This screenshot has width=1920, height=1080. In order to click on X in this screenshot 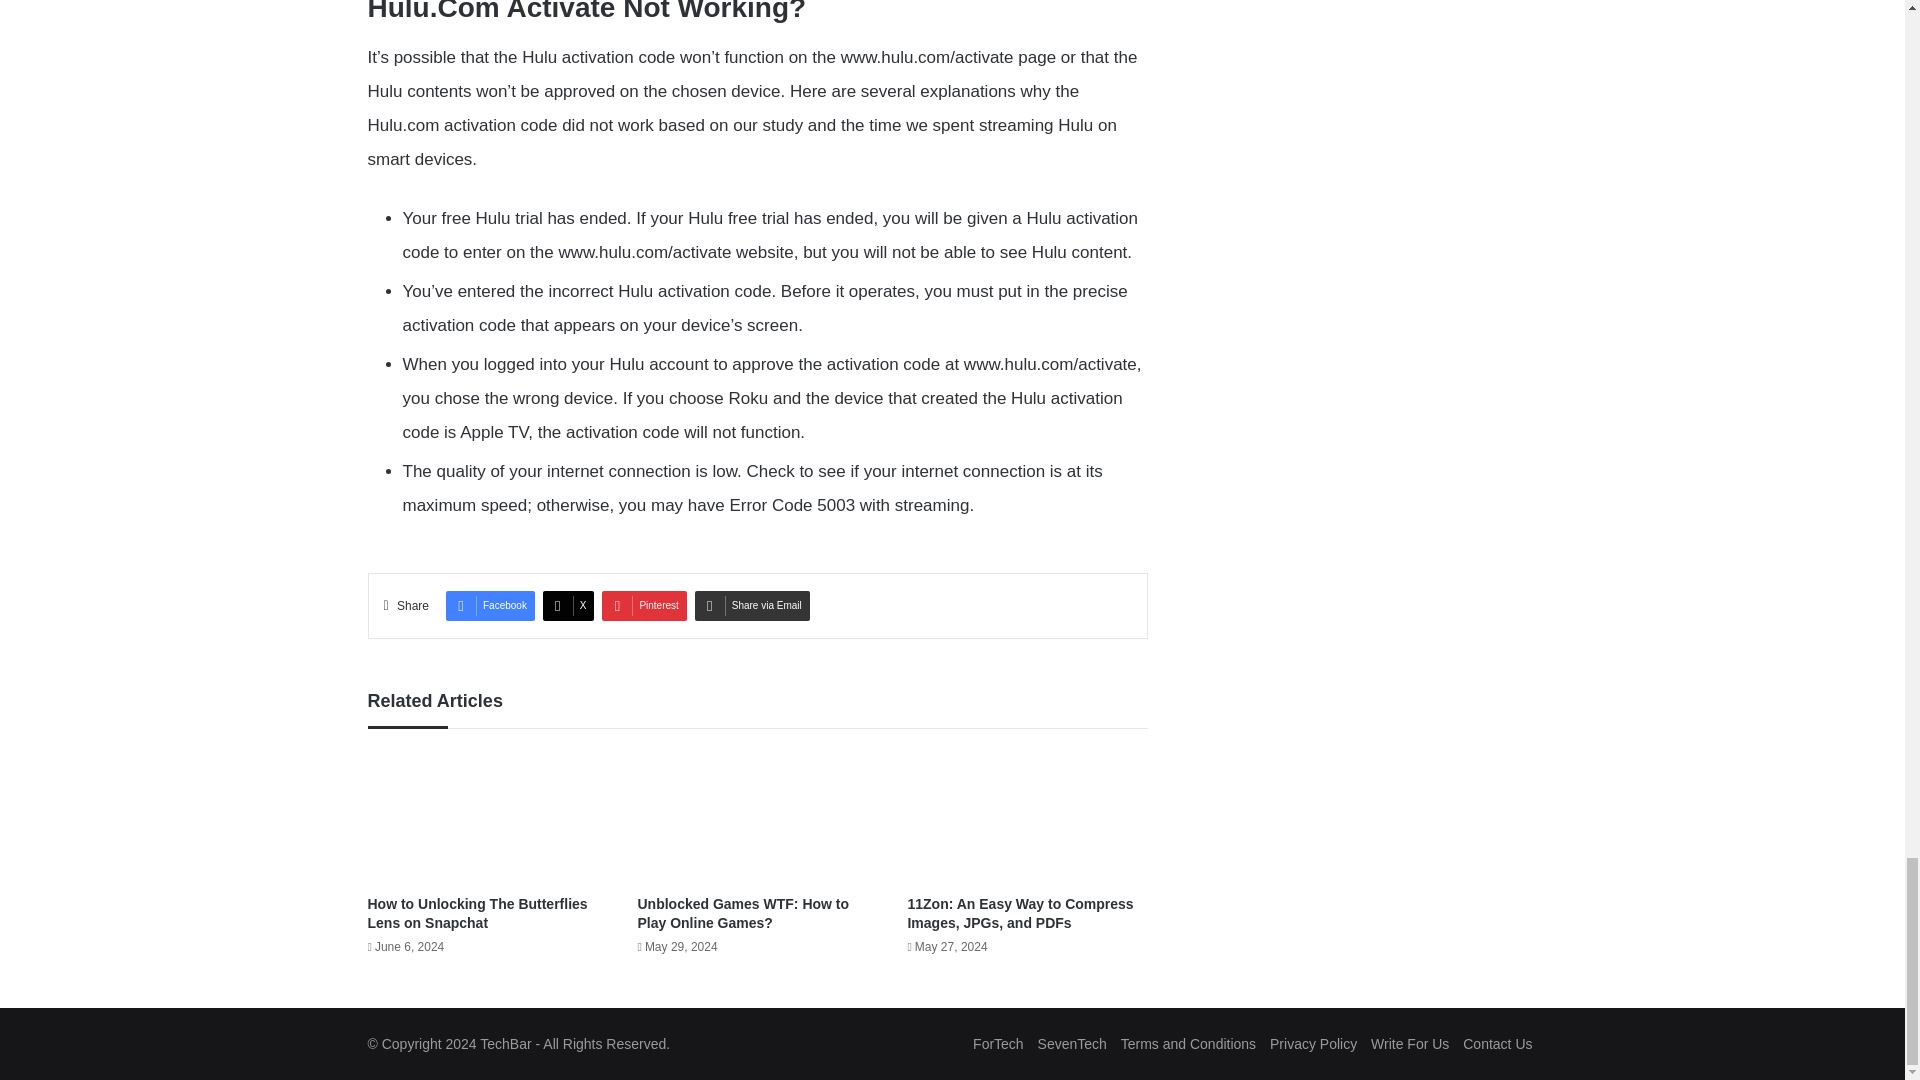, I will do `click(569, 606)`.